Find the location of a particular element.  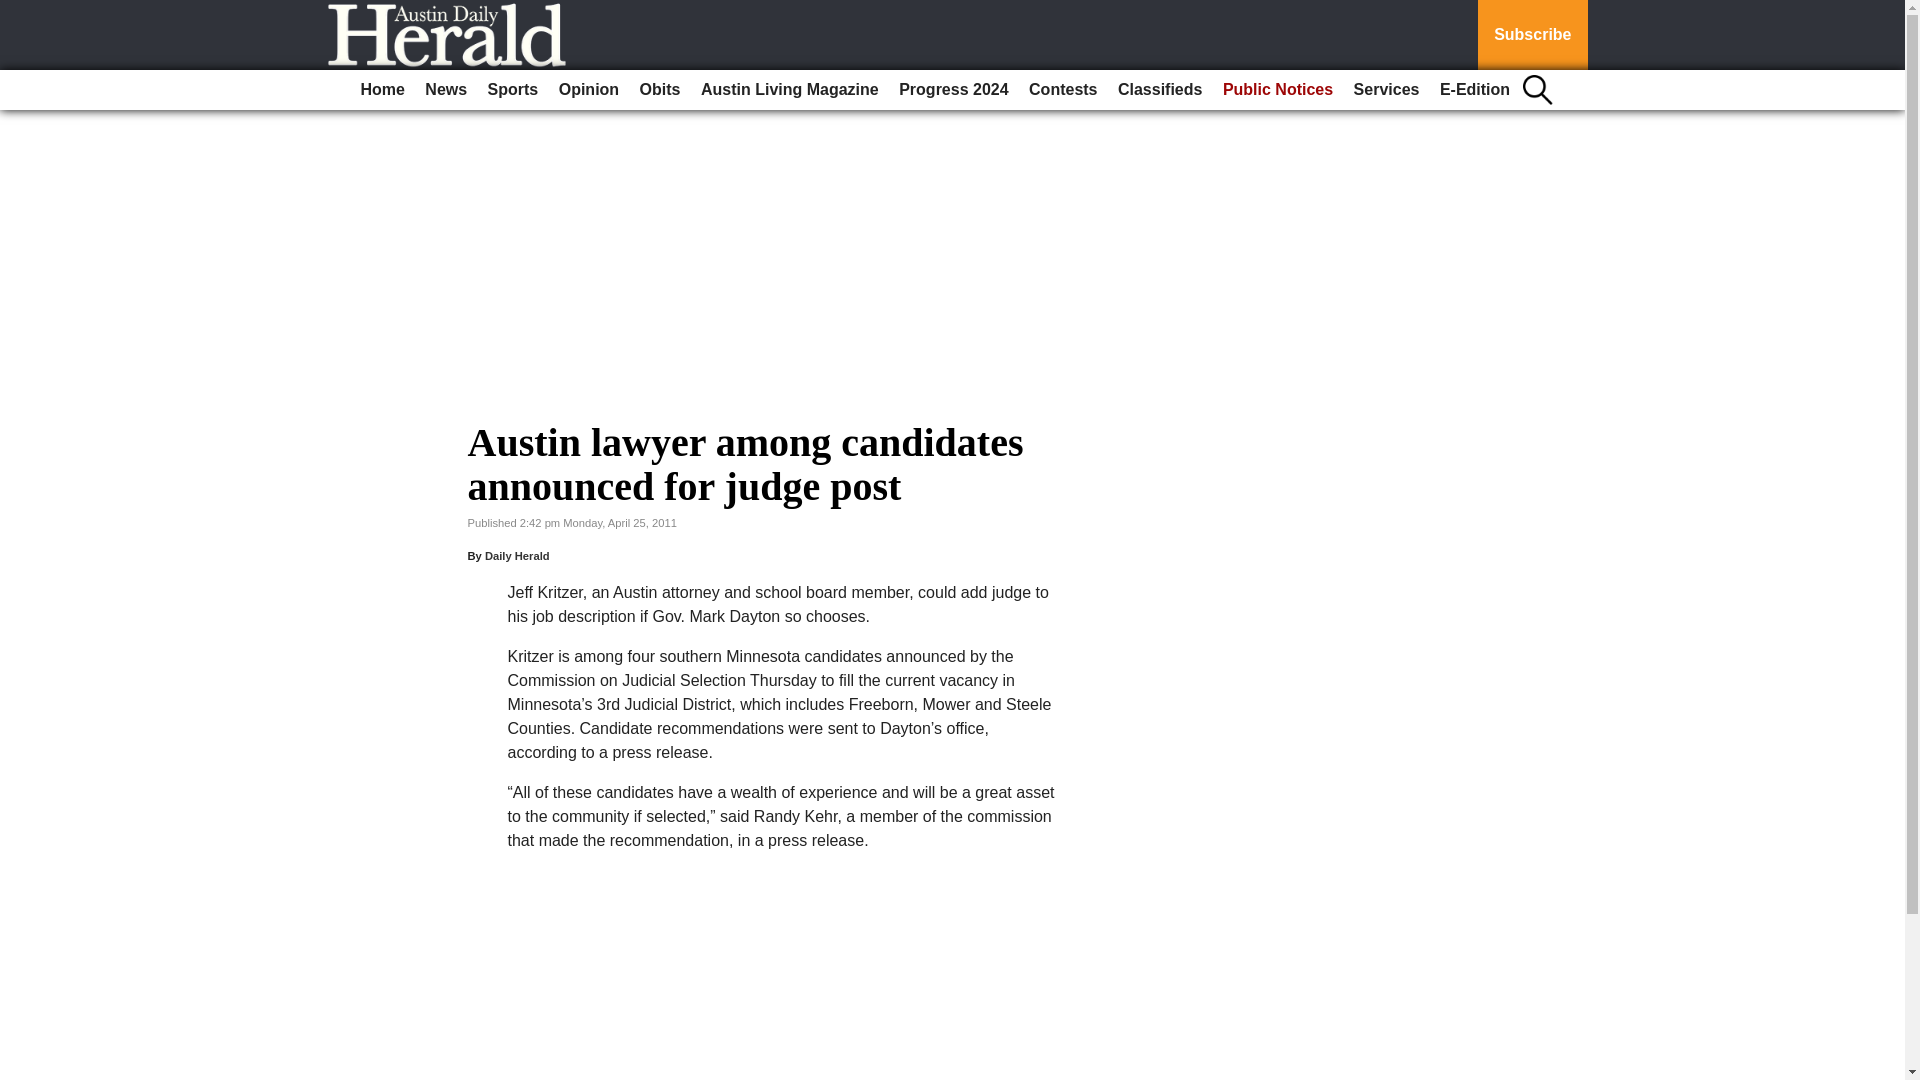

Home is located at coordinates (382, 90).